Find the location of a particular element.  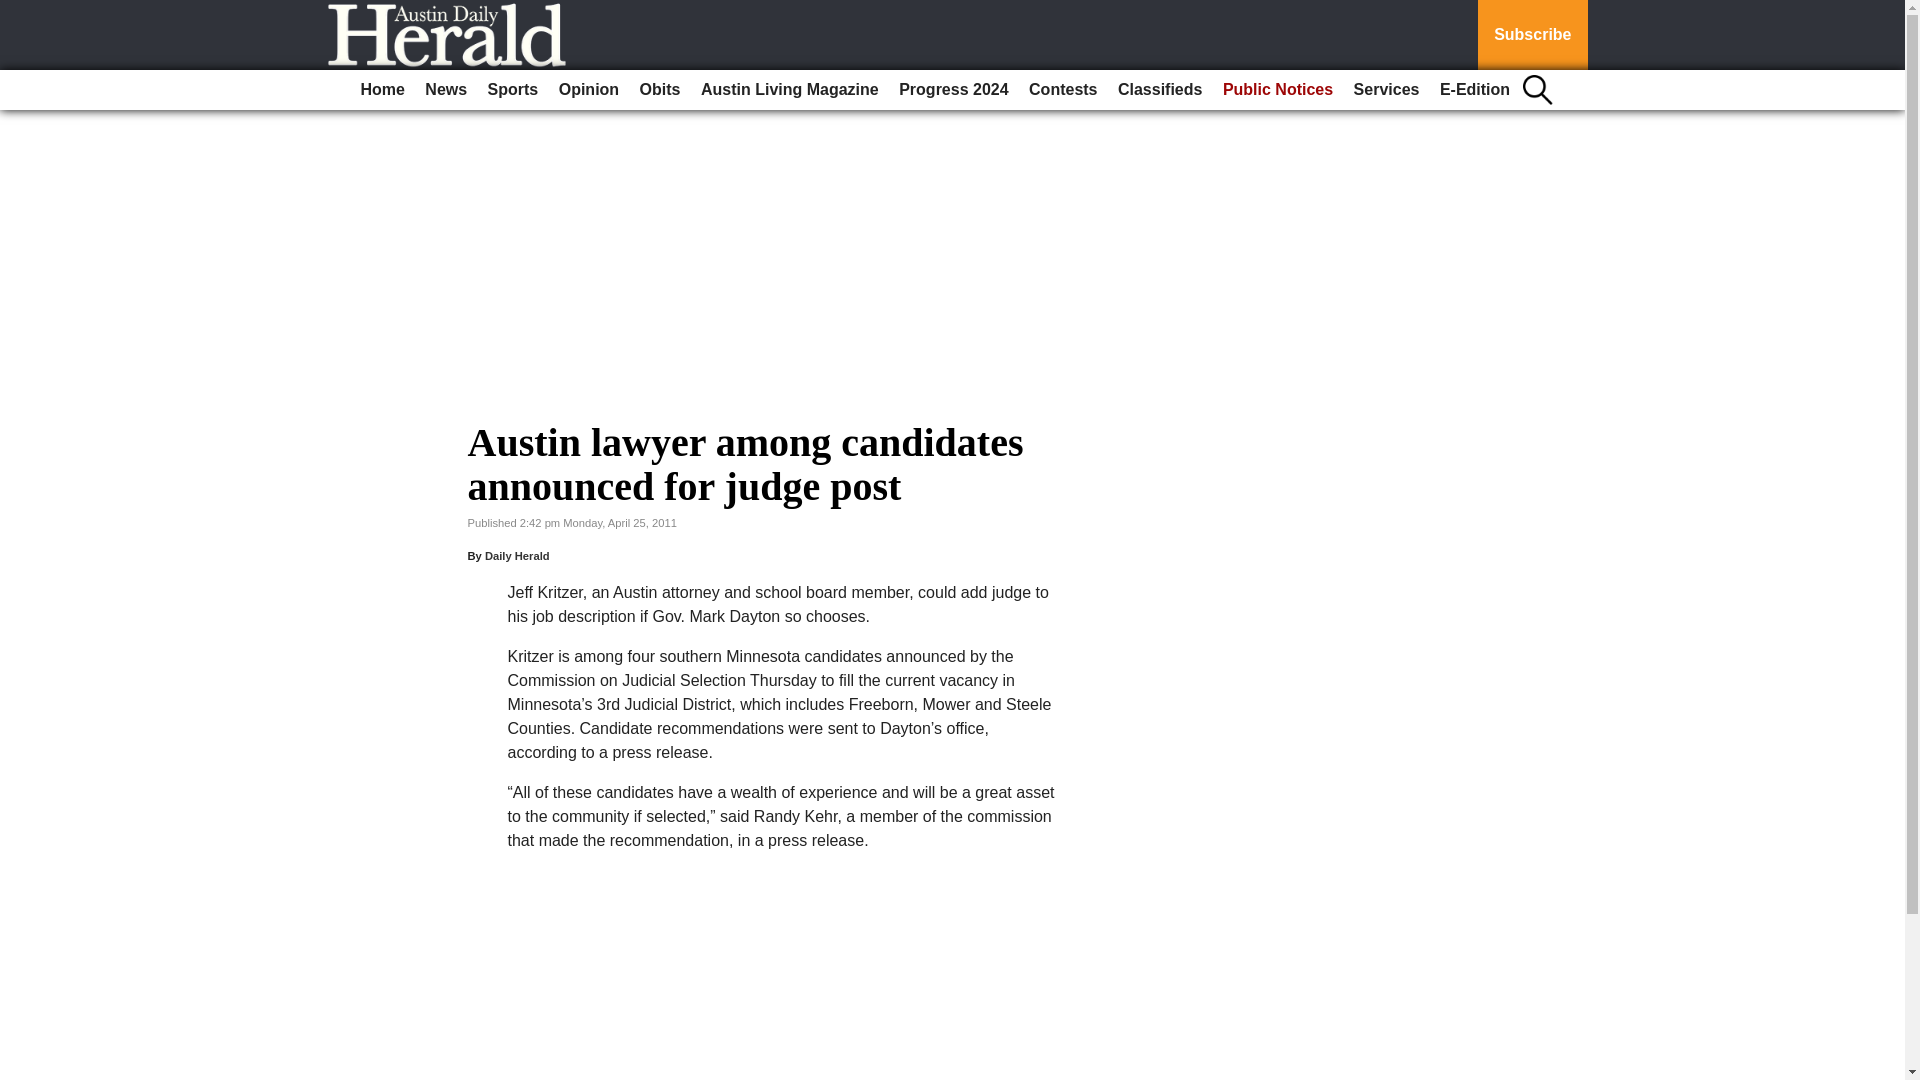

Home is located at coordinates (382, 90).